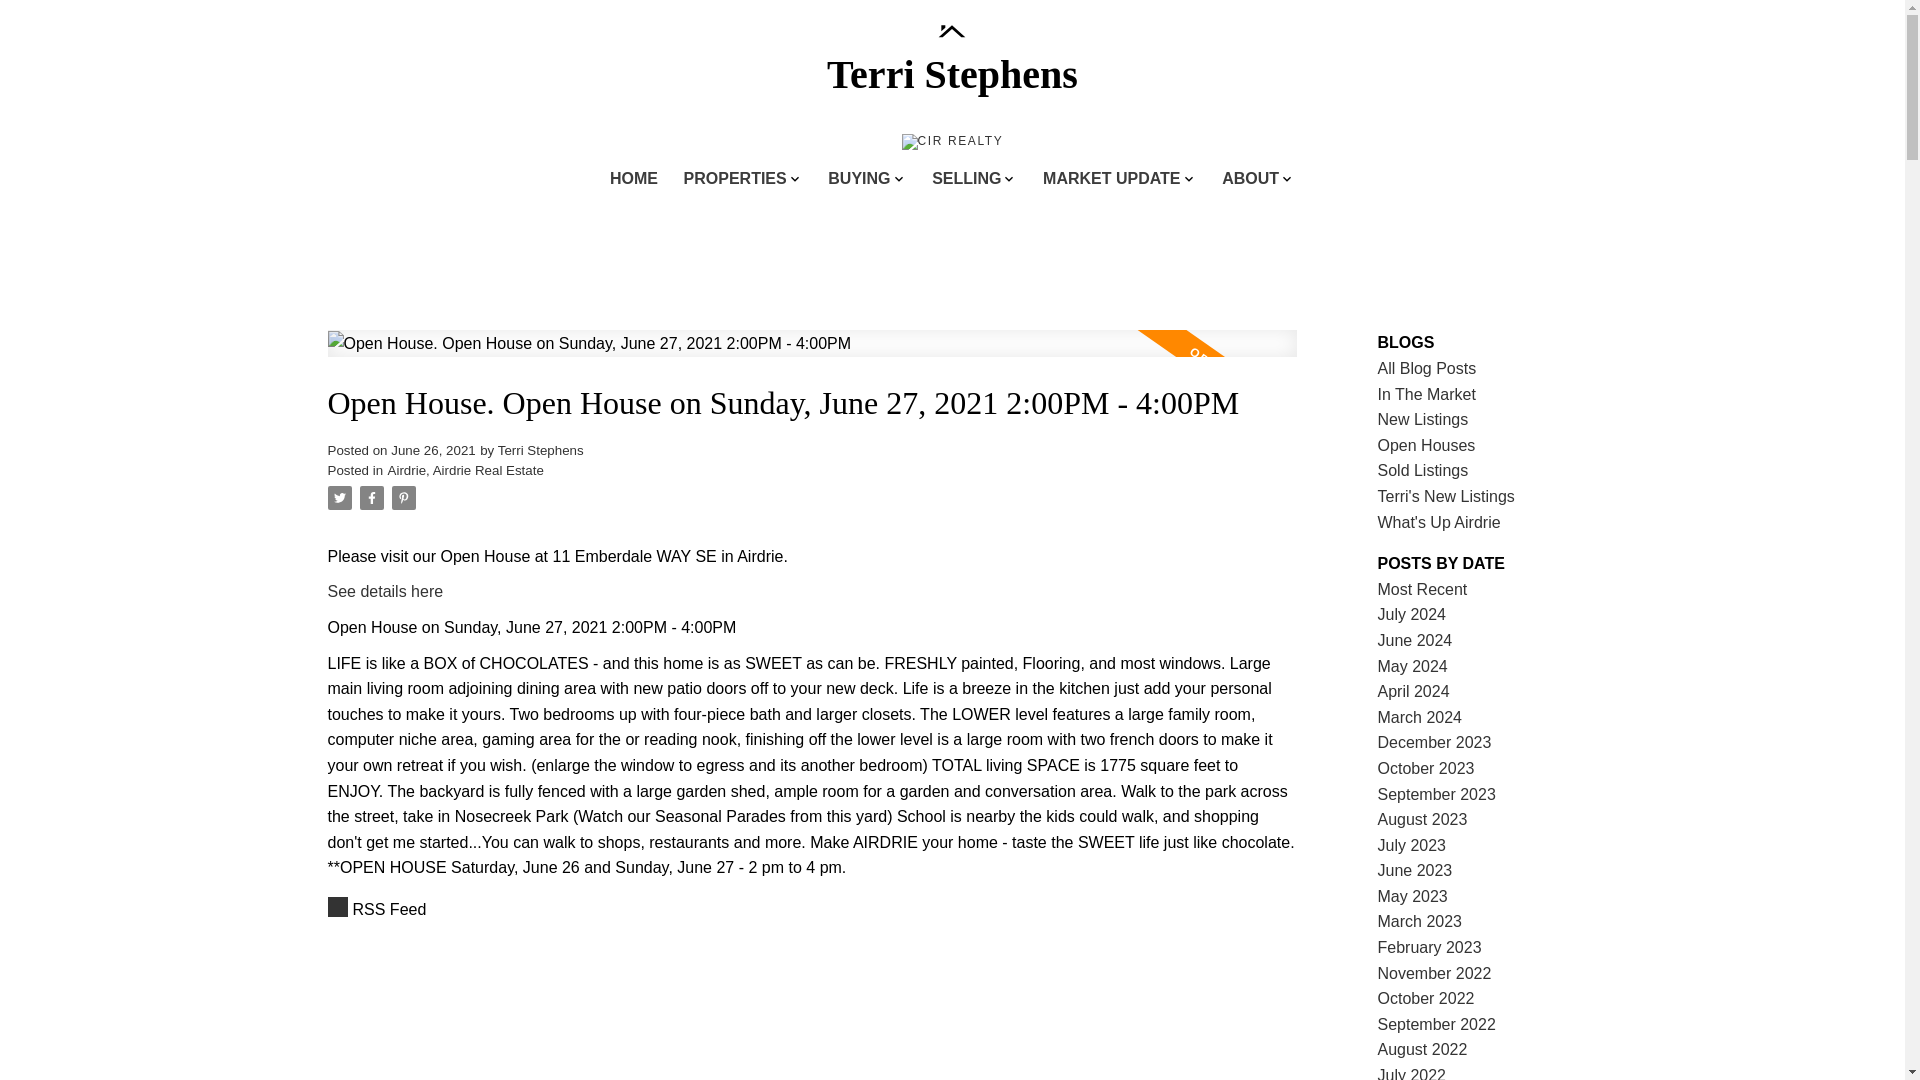 The image size is (1920, 1080). Describe the element at coordinates (465, 470) in the screenshot. I see `Airdrie, Airdrie Real Estate` at that location.